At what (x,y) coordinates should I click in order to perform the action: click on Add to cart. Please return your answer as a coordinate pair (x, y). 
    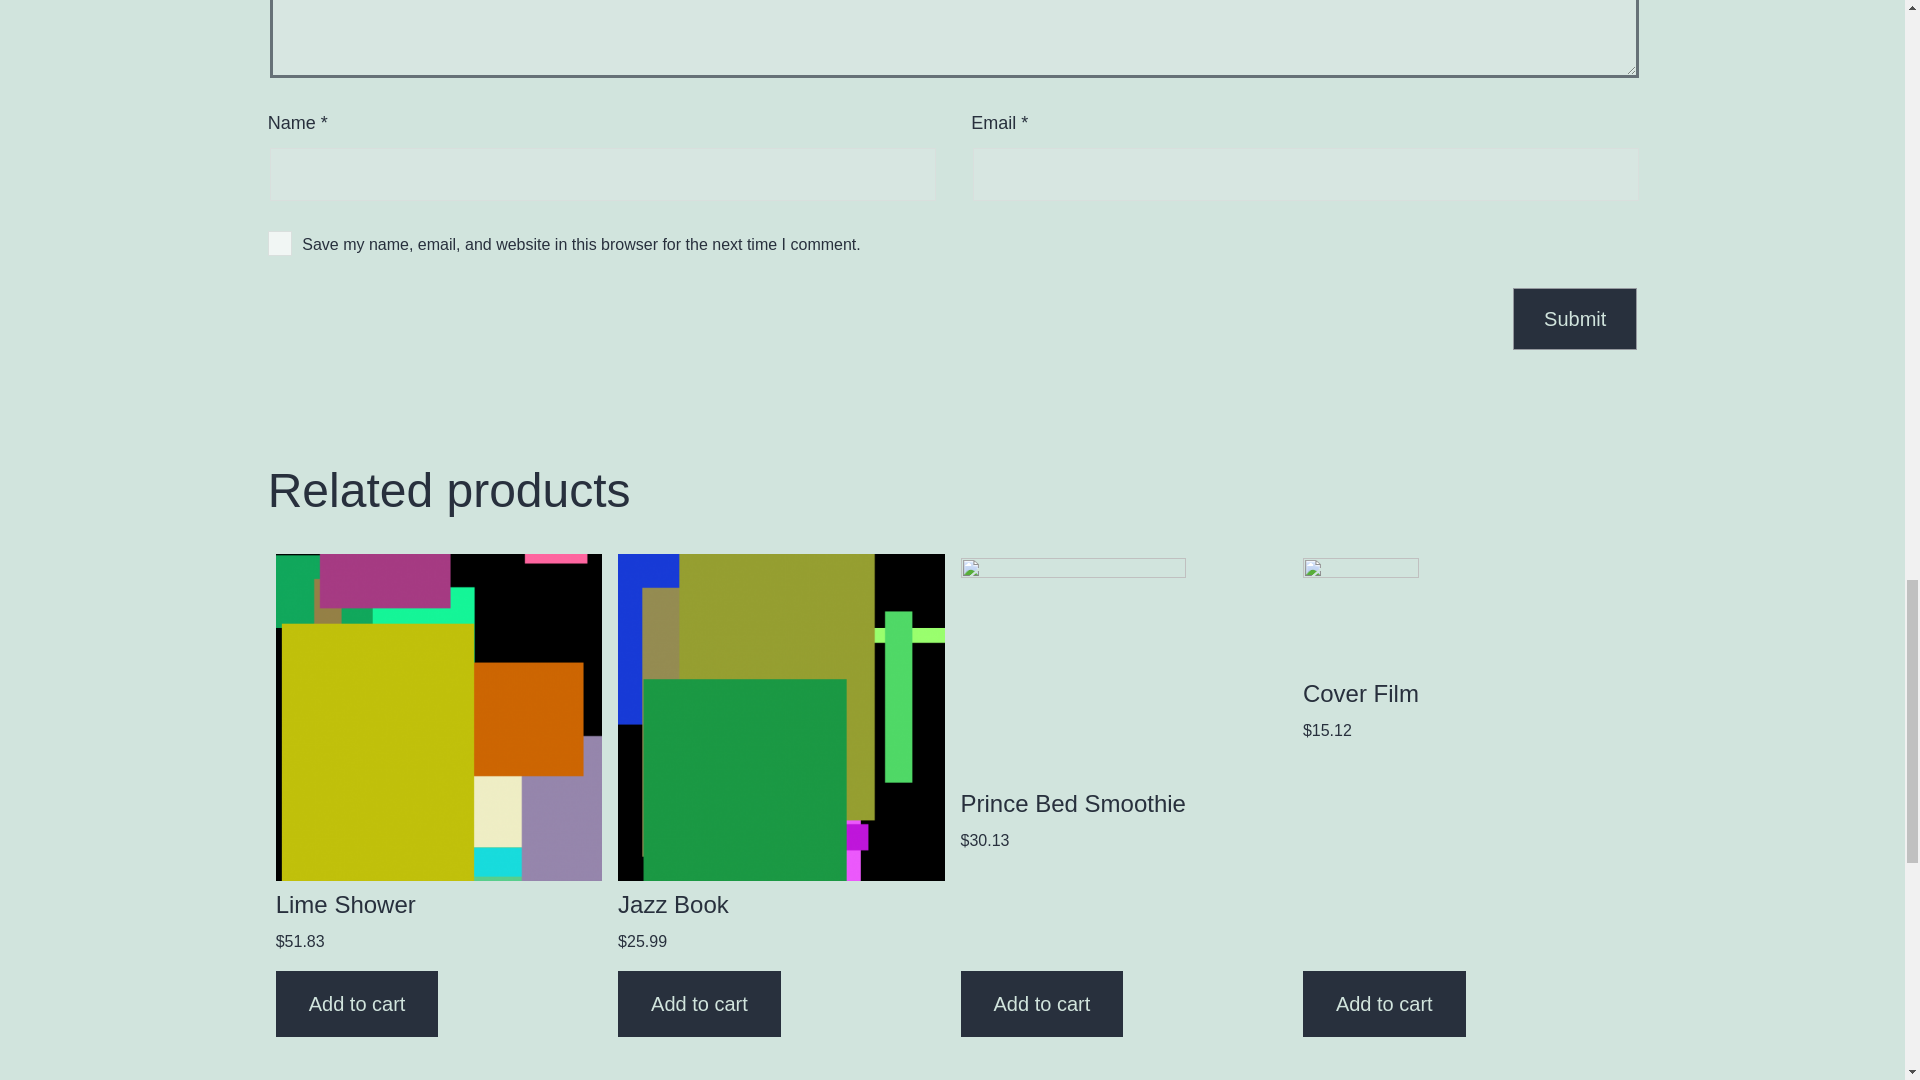
    Looking at the image, I should click on (700, 1003).